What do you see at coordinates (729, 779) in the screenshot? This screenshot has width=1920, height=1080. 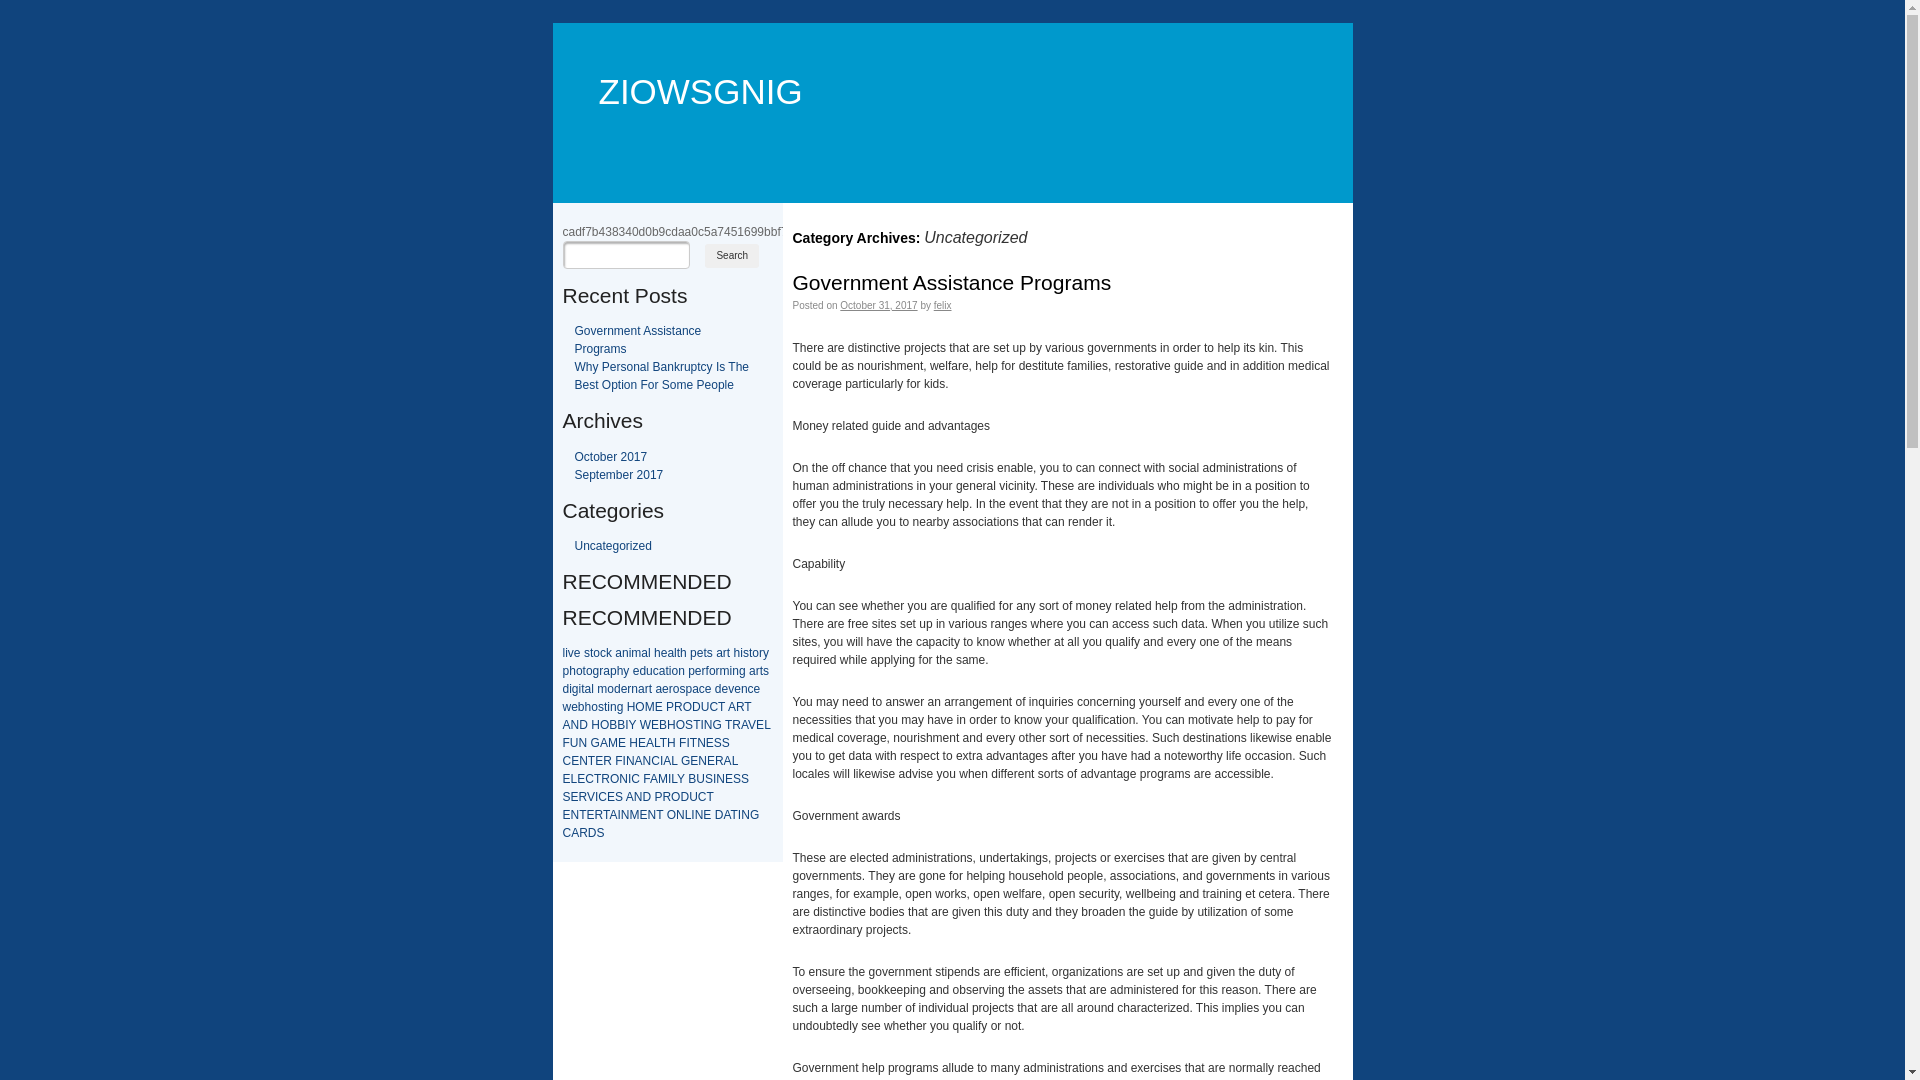 I see `E` at bounding box center [729, 779].